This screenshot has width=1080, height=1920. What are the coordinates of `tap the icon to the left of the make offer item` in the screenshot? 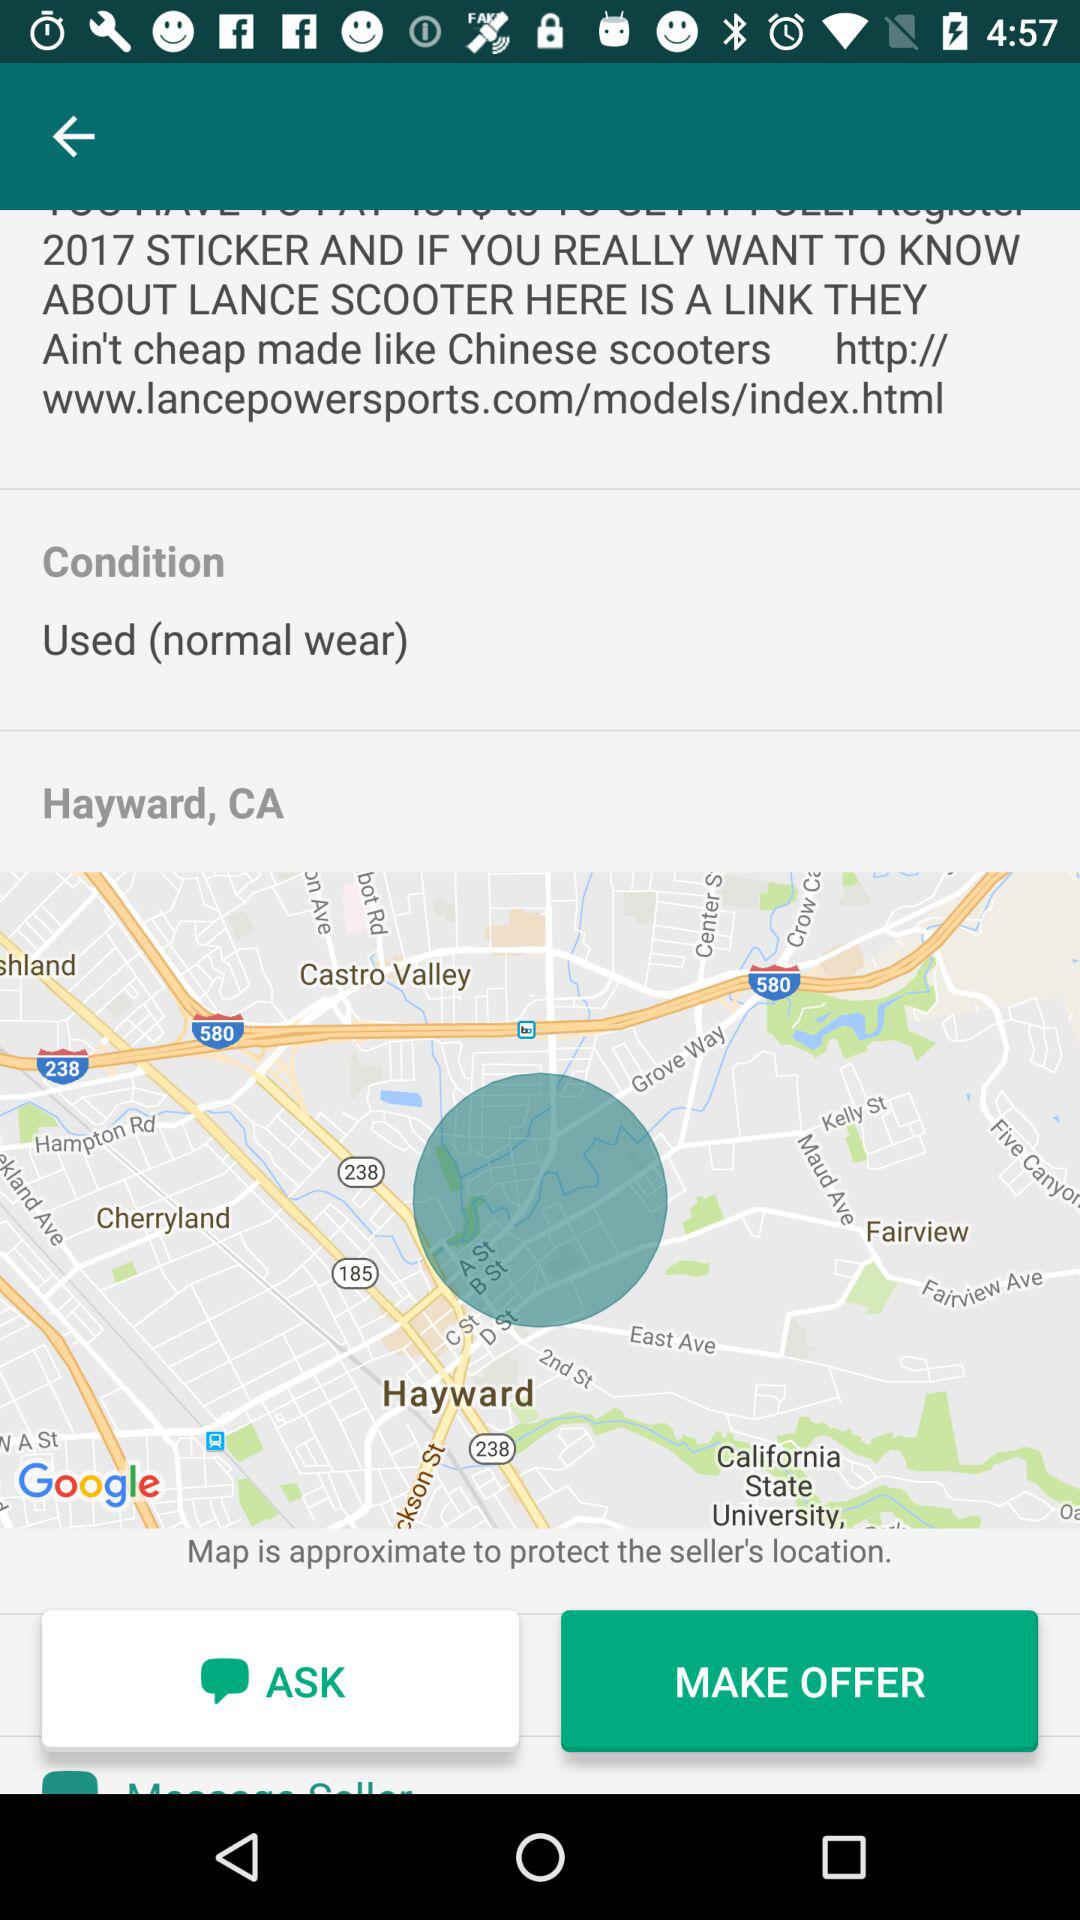 It's located at (280, 1681).